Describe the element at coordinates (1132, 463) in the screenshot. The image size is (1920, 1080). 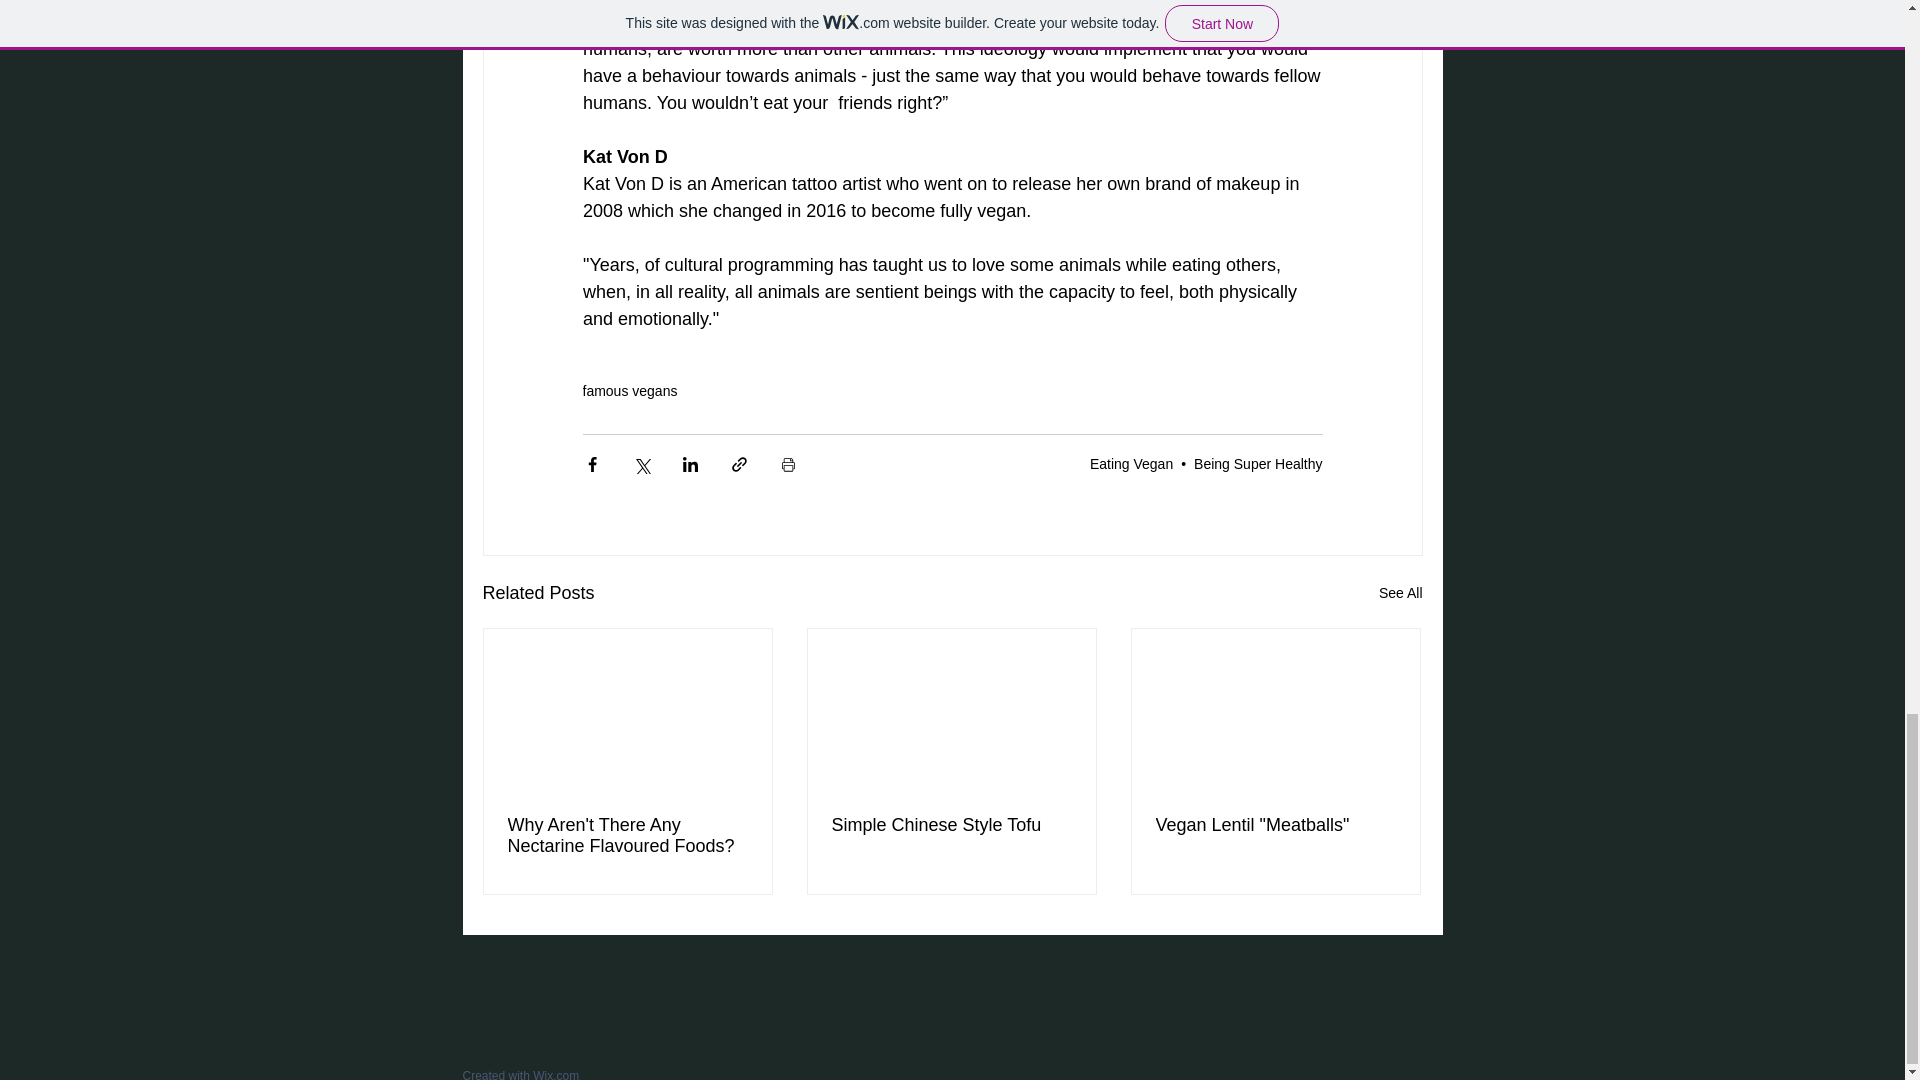
I see `Eating Vegan` at that location.